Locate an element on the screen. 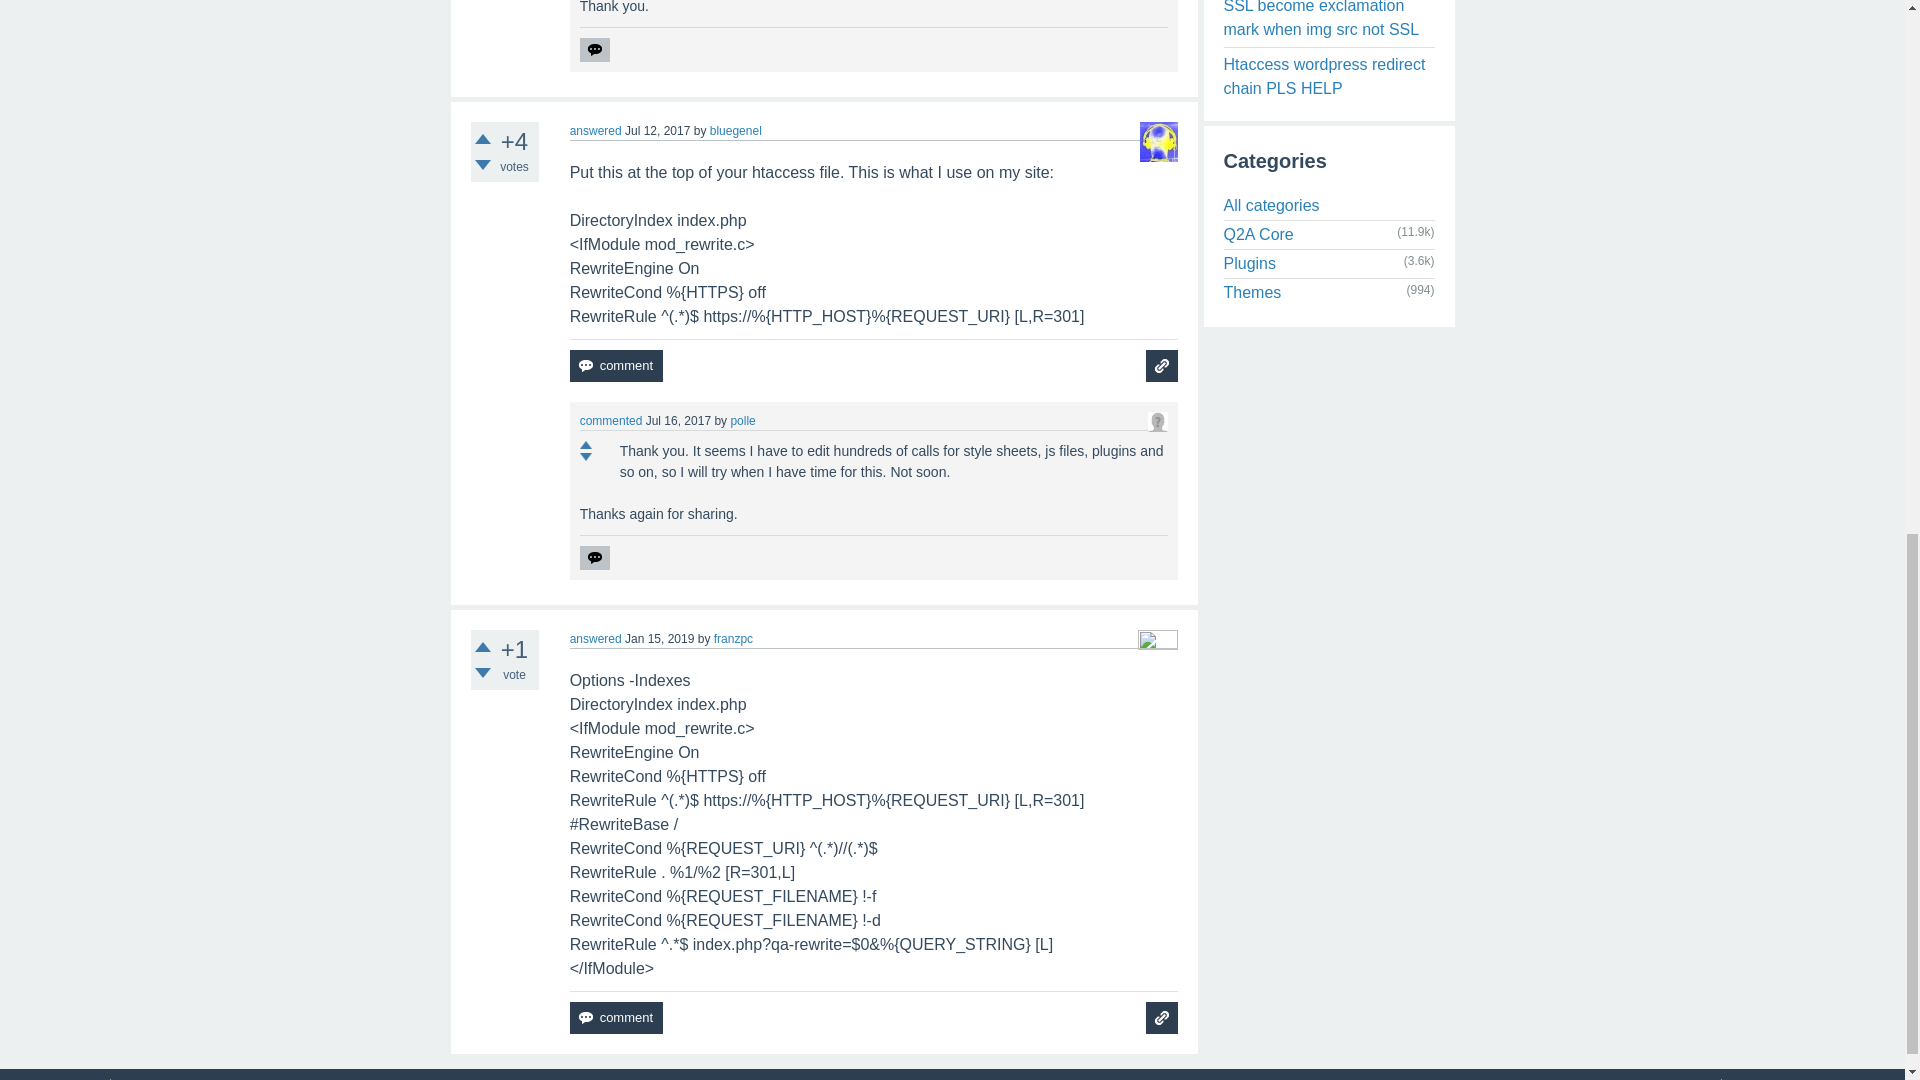 The height and width of the screenshot is (1080, 1920). reply is located at coordinates (594, 49).